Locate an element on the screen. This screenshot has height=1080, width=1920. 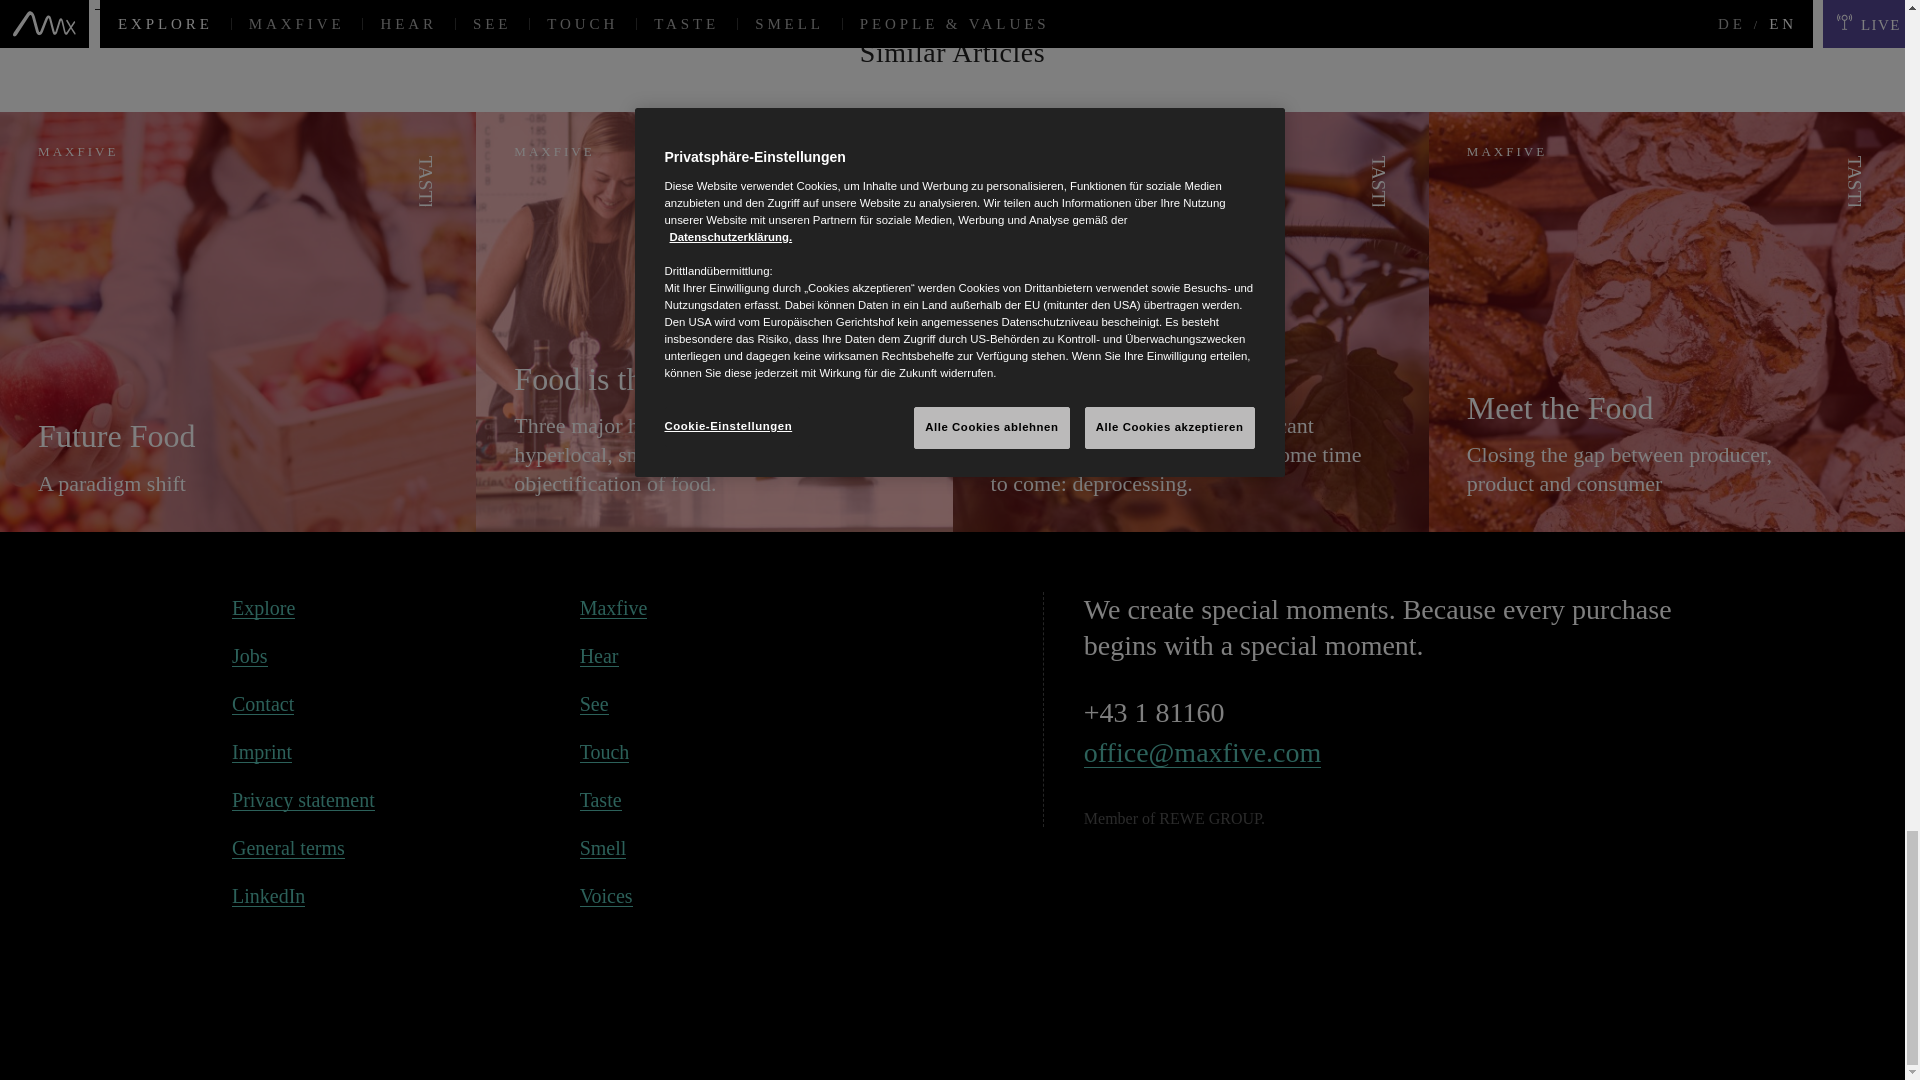
TASTE is located at coordinates (904, 180).